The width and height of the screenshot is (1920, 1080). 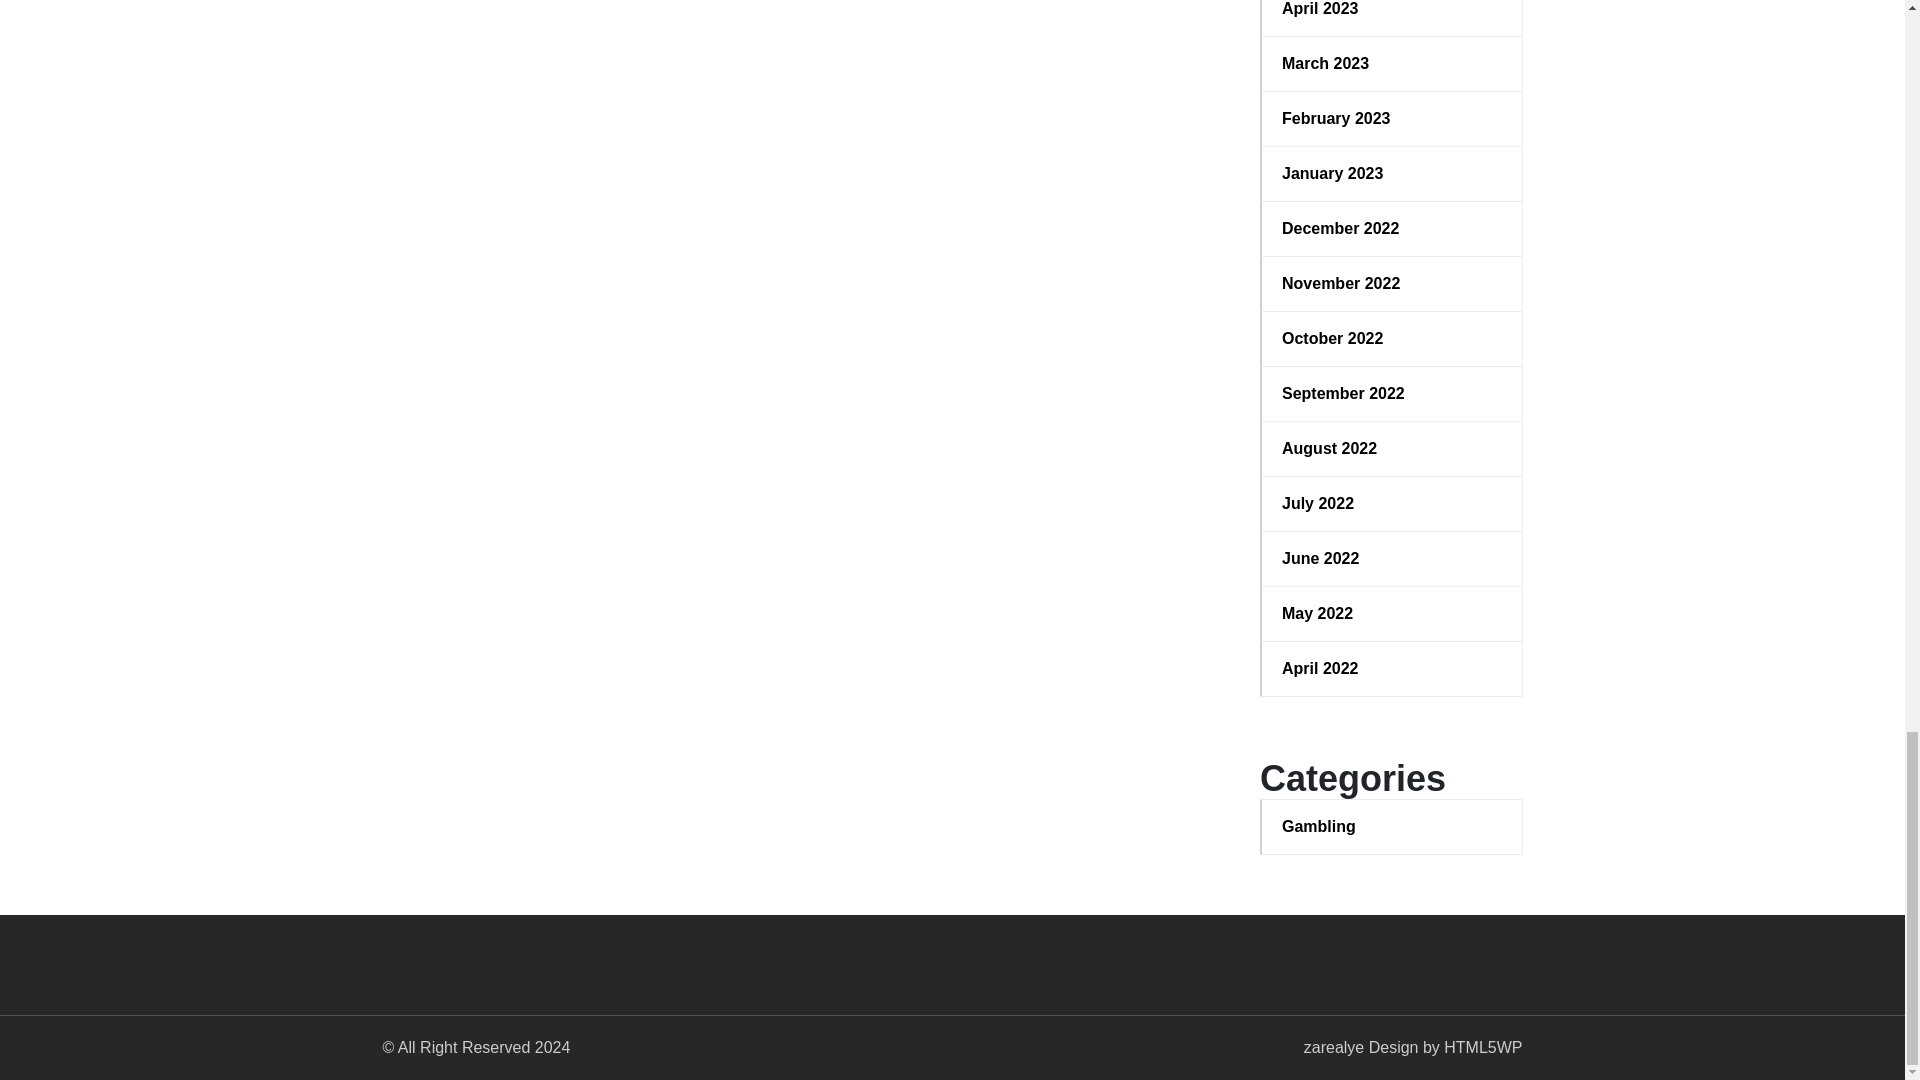 What do you see at coordinates (1392, 174) in the screenshot?
I see `January 2023` at bounding box center [1392, 174].